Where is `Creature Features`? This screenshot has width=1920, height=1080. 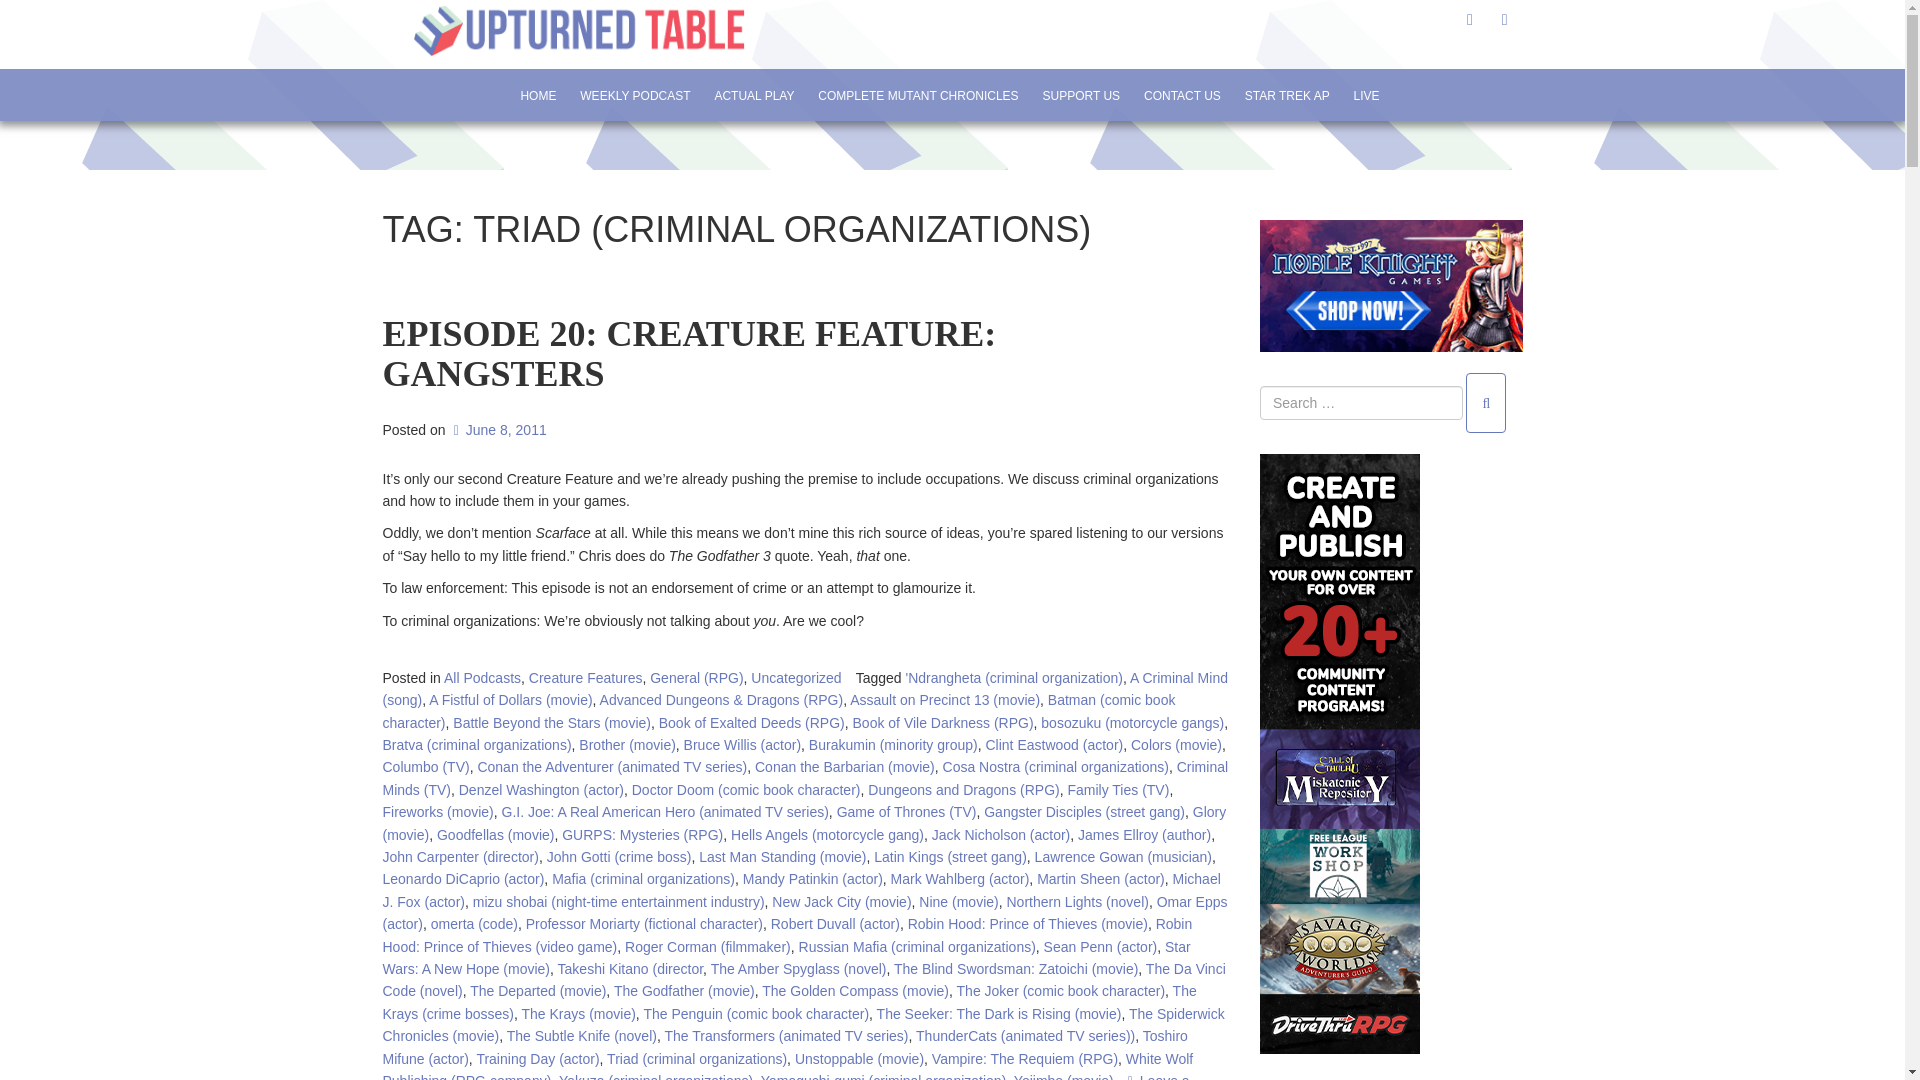
Creature Features is located at coordinates (586, 677).